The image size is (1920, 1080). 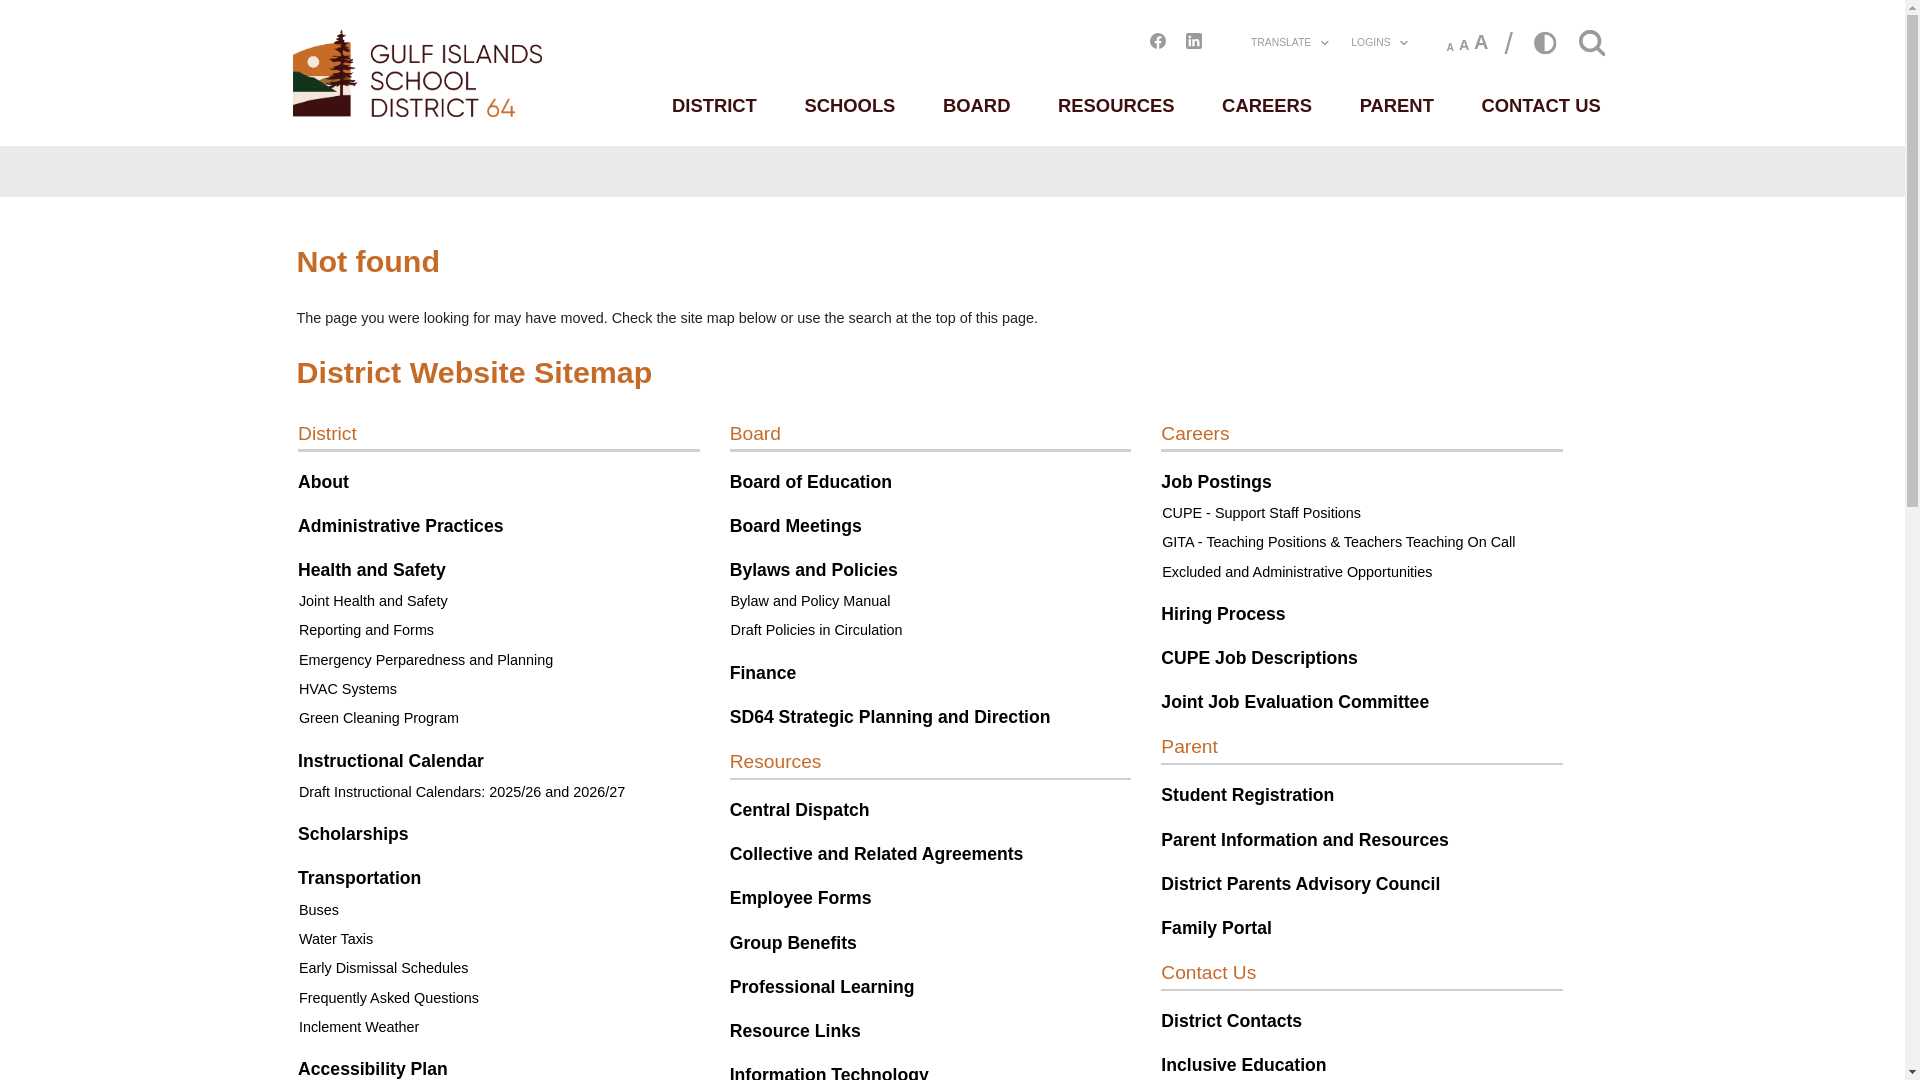 What do you see at coordinates (1728, 54) in the screenshot?
I see `LOGINS` at bounding box center [1728, 54].